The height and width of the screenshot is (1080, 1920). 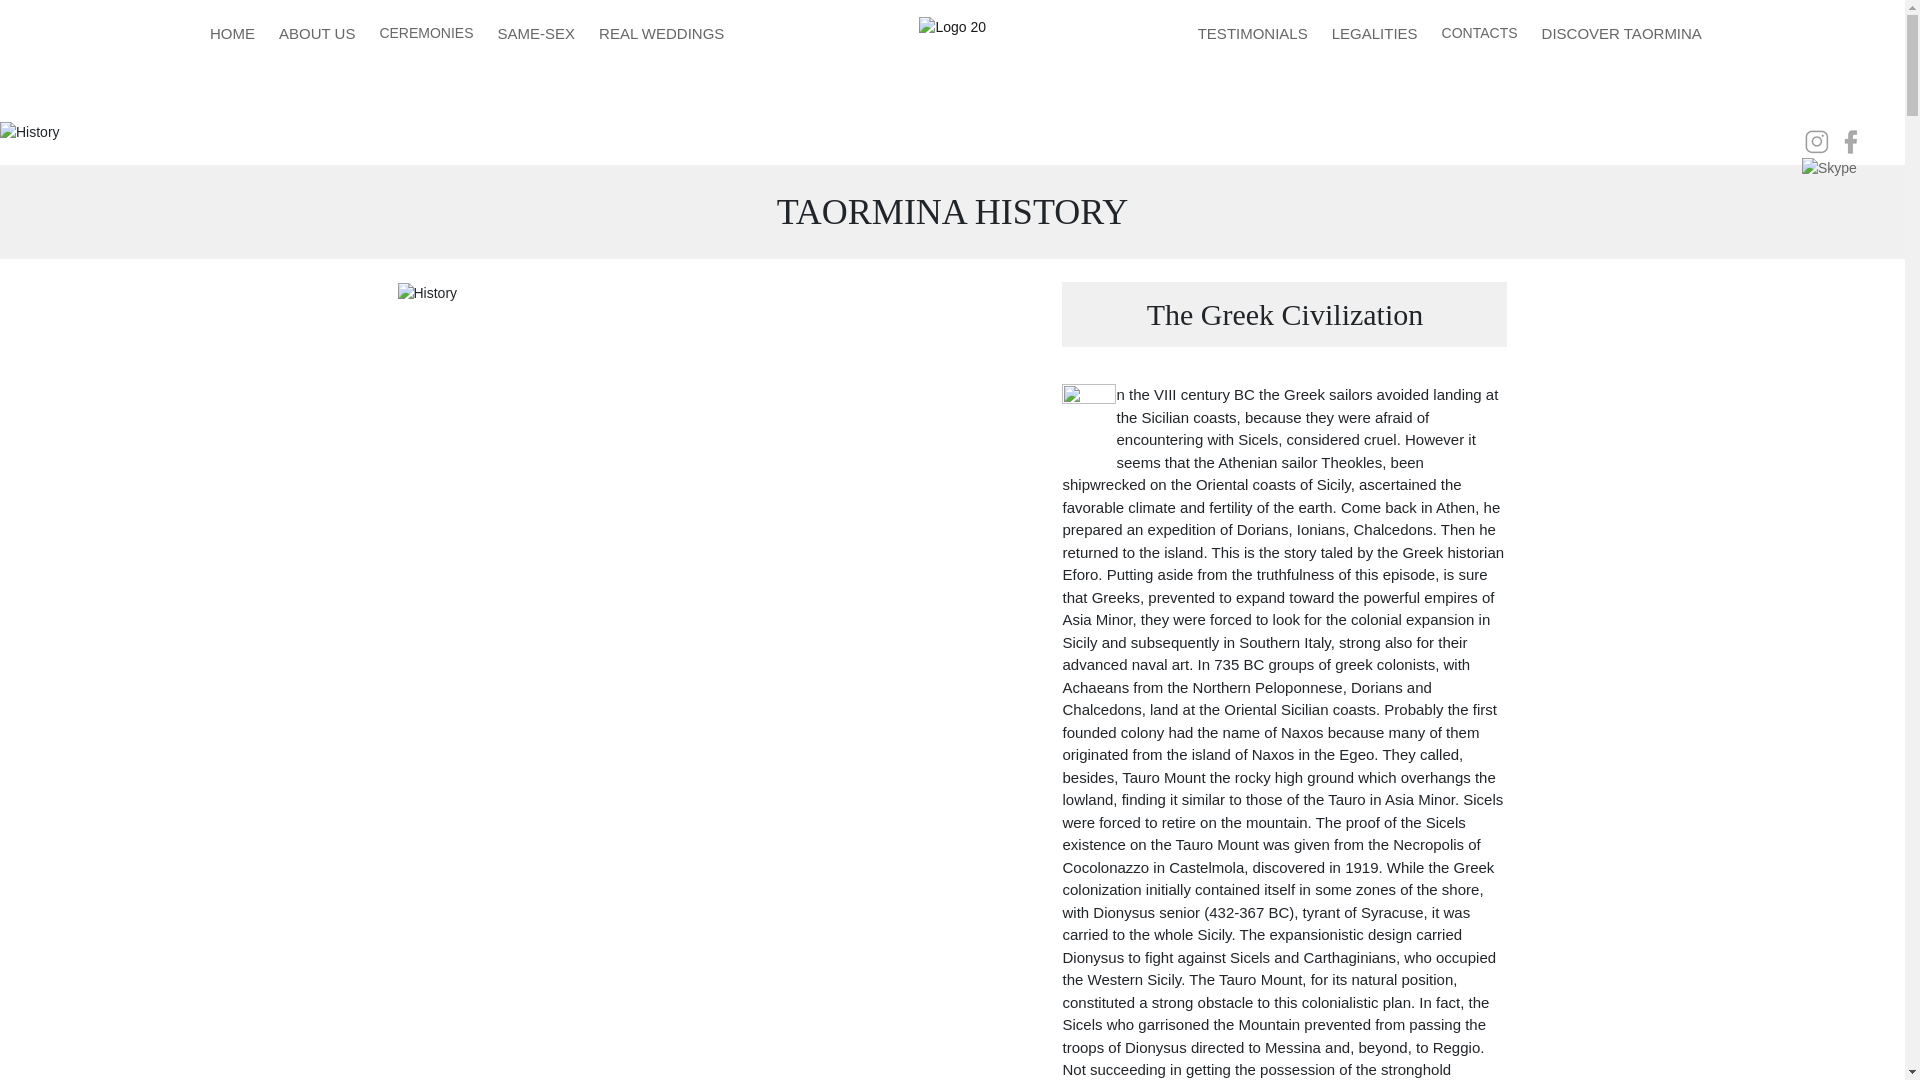 I want to click on TESTIMONIALS, so click(x=1252, y=32).